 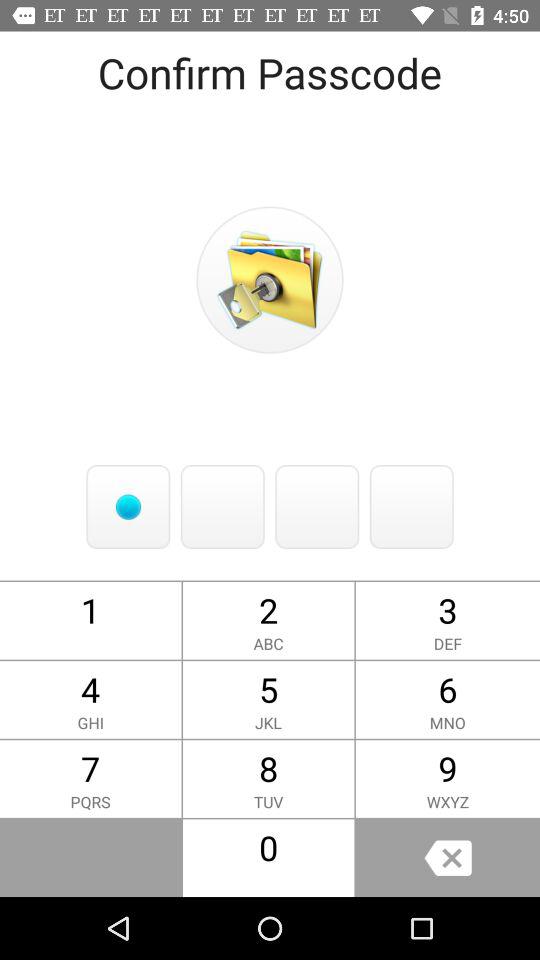 What do you see at coordinates (448, 858) in the screenshot?
I see `delete` at bounding box center [448, 858].